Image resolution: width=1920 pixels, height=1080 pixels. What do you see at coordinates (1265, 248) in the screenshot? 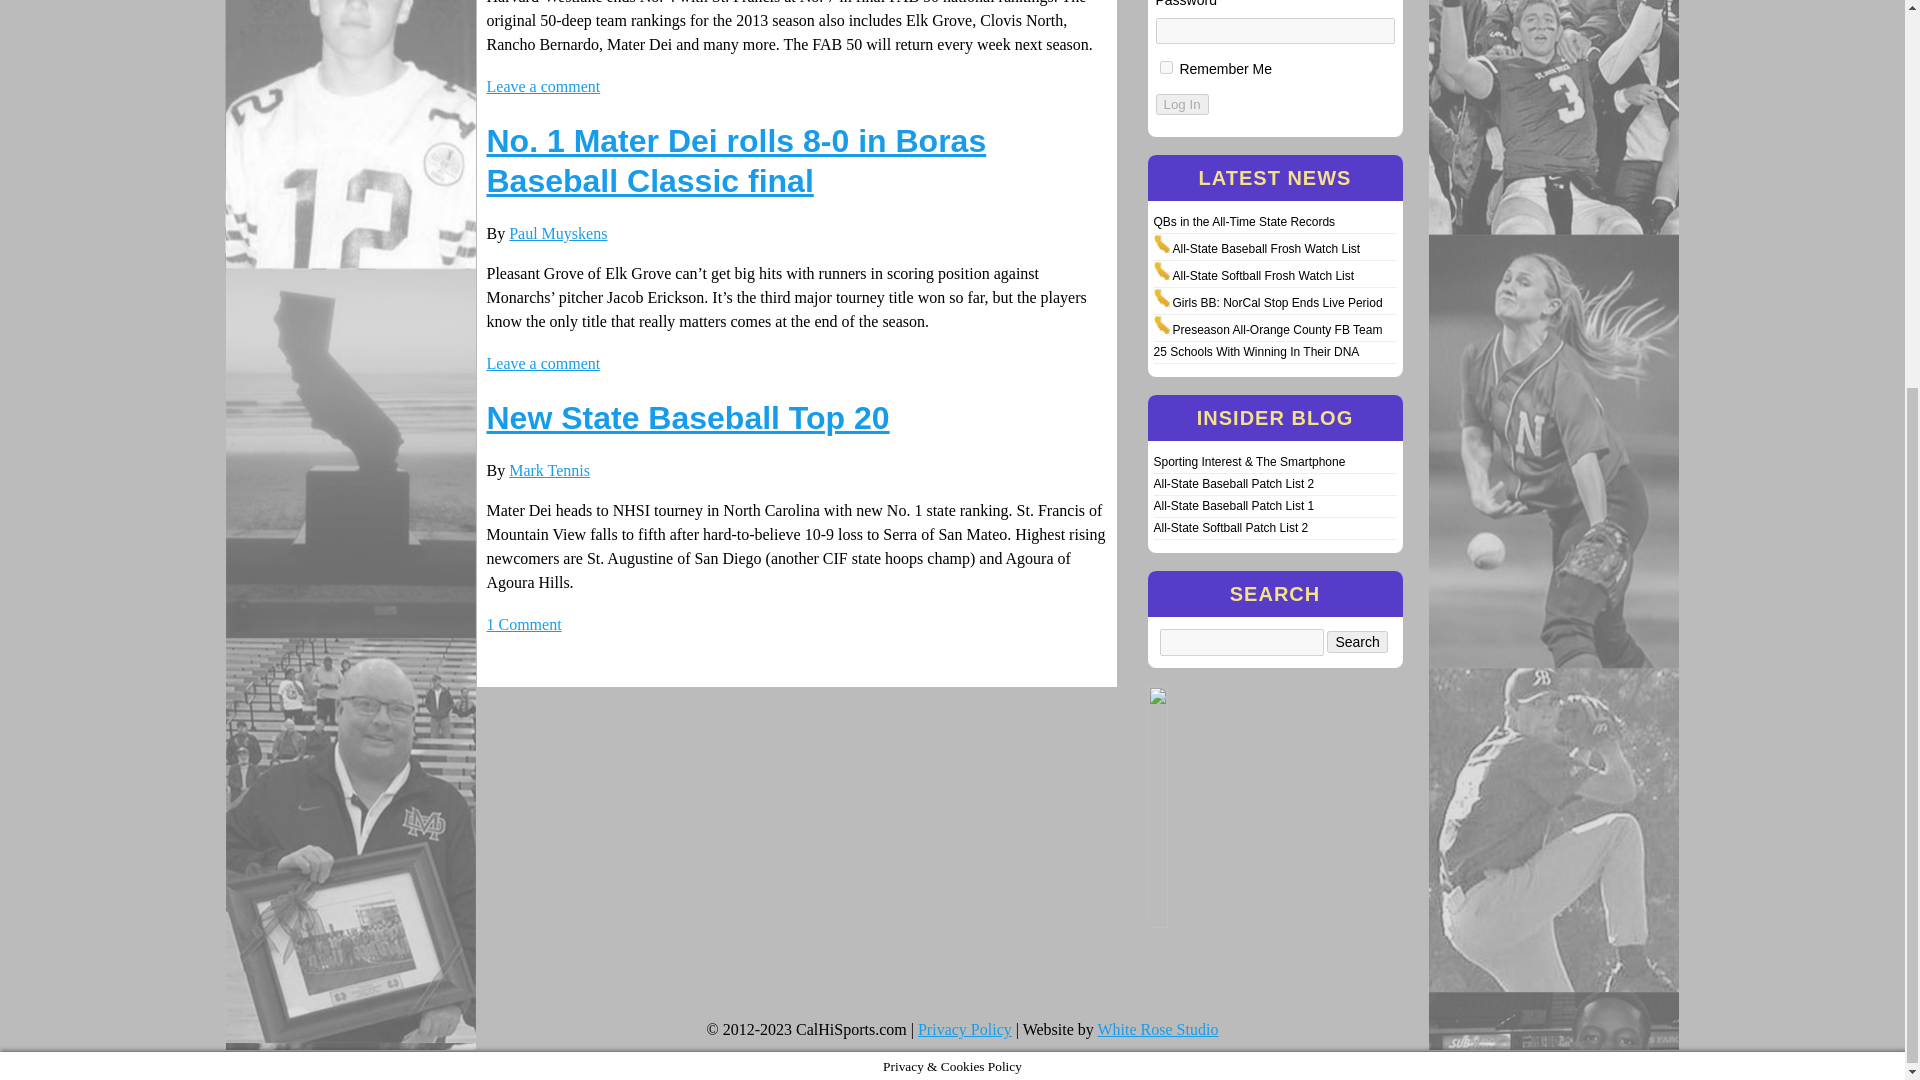
I see `Permalink to All-State Baseball Frosh Watch List` at bounding box center [1265, 248].